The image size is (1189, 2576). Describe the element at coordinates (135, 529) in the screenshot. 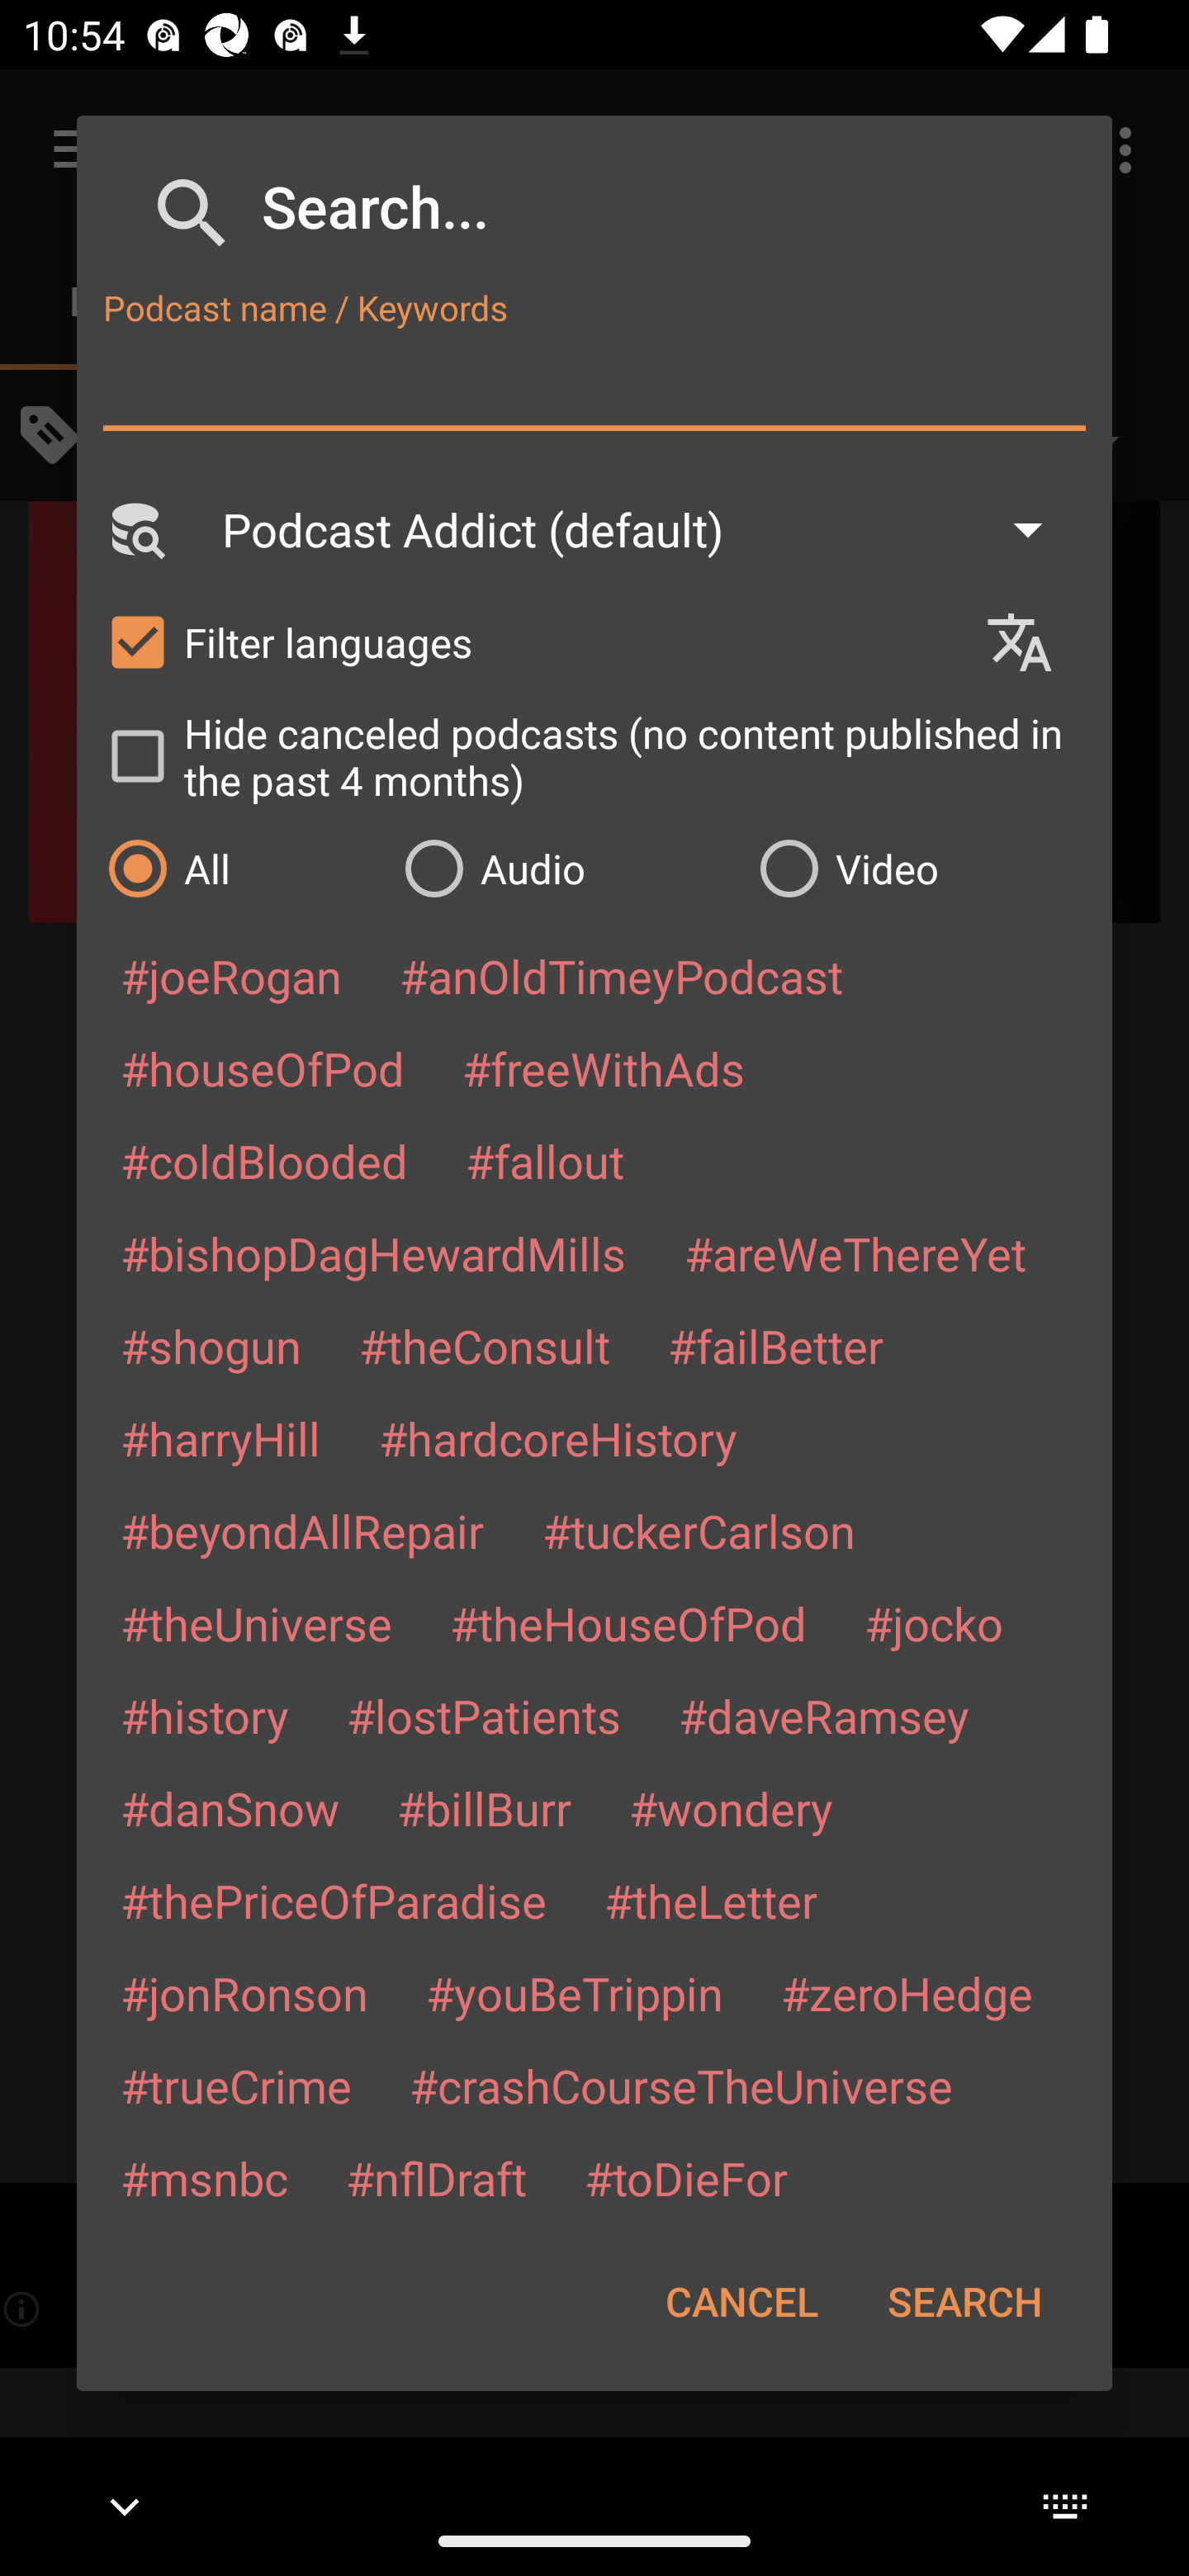

I see `Search Engine` at that location.